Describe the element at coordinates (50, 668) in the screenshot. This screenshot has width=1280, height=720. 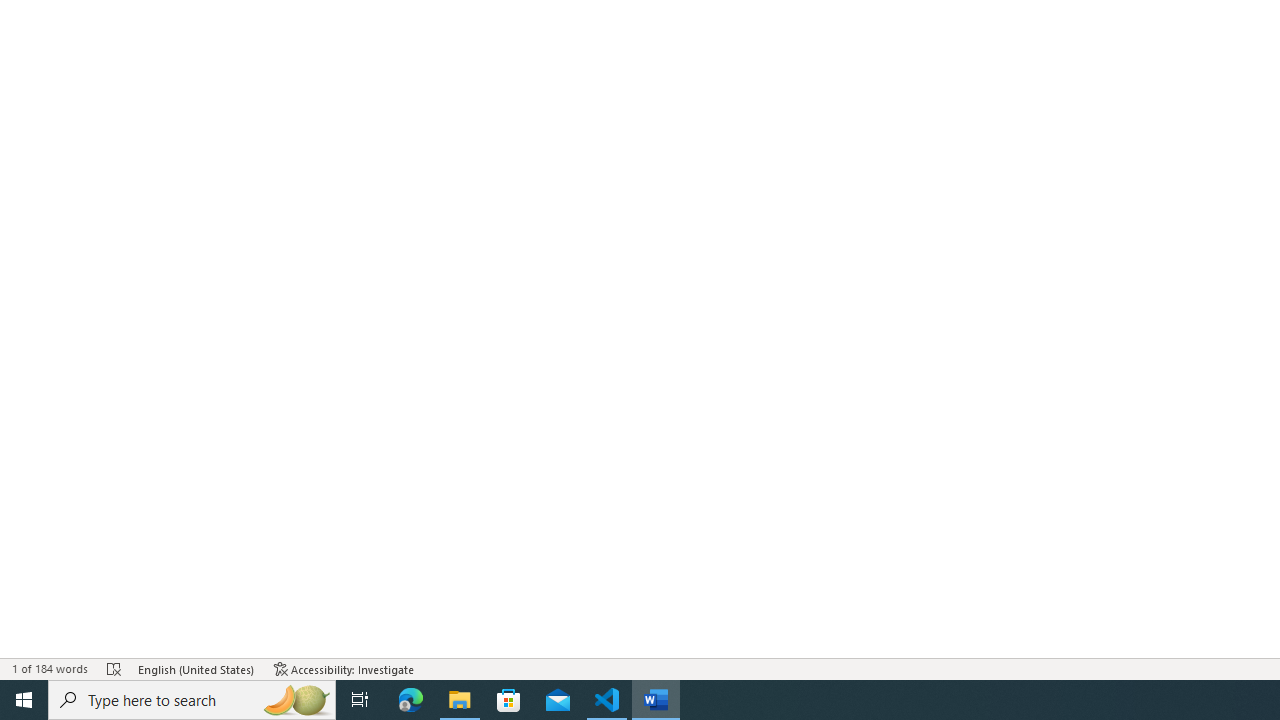
I see `Word Count 1 of 184 words` at that location.